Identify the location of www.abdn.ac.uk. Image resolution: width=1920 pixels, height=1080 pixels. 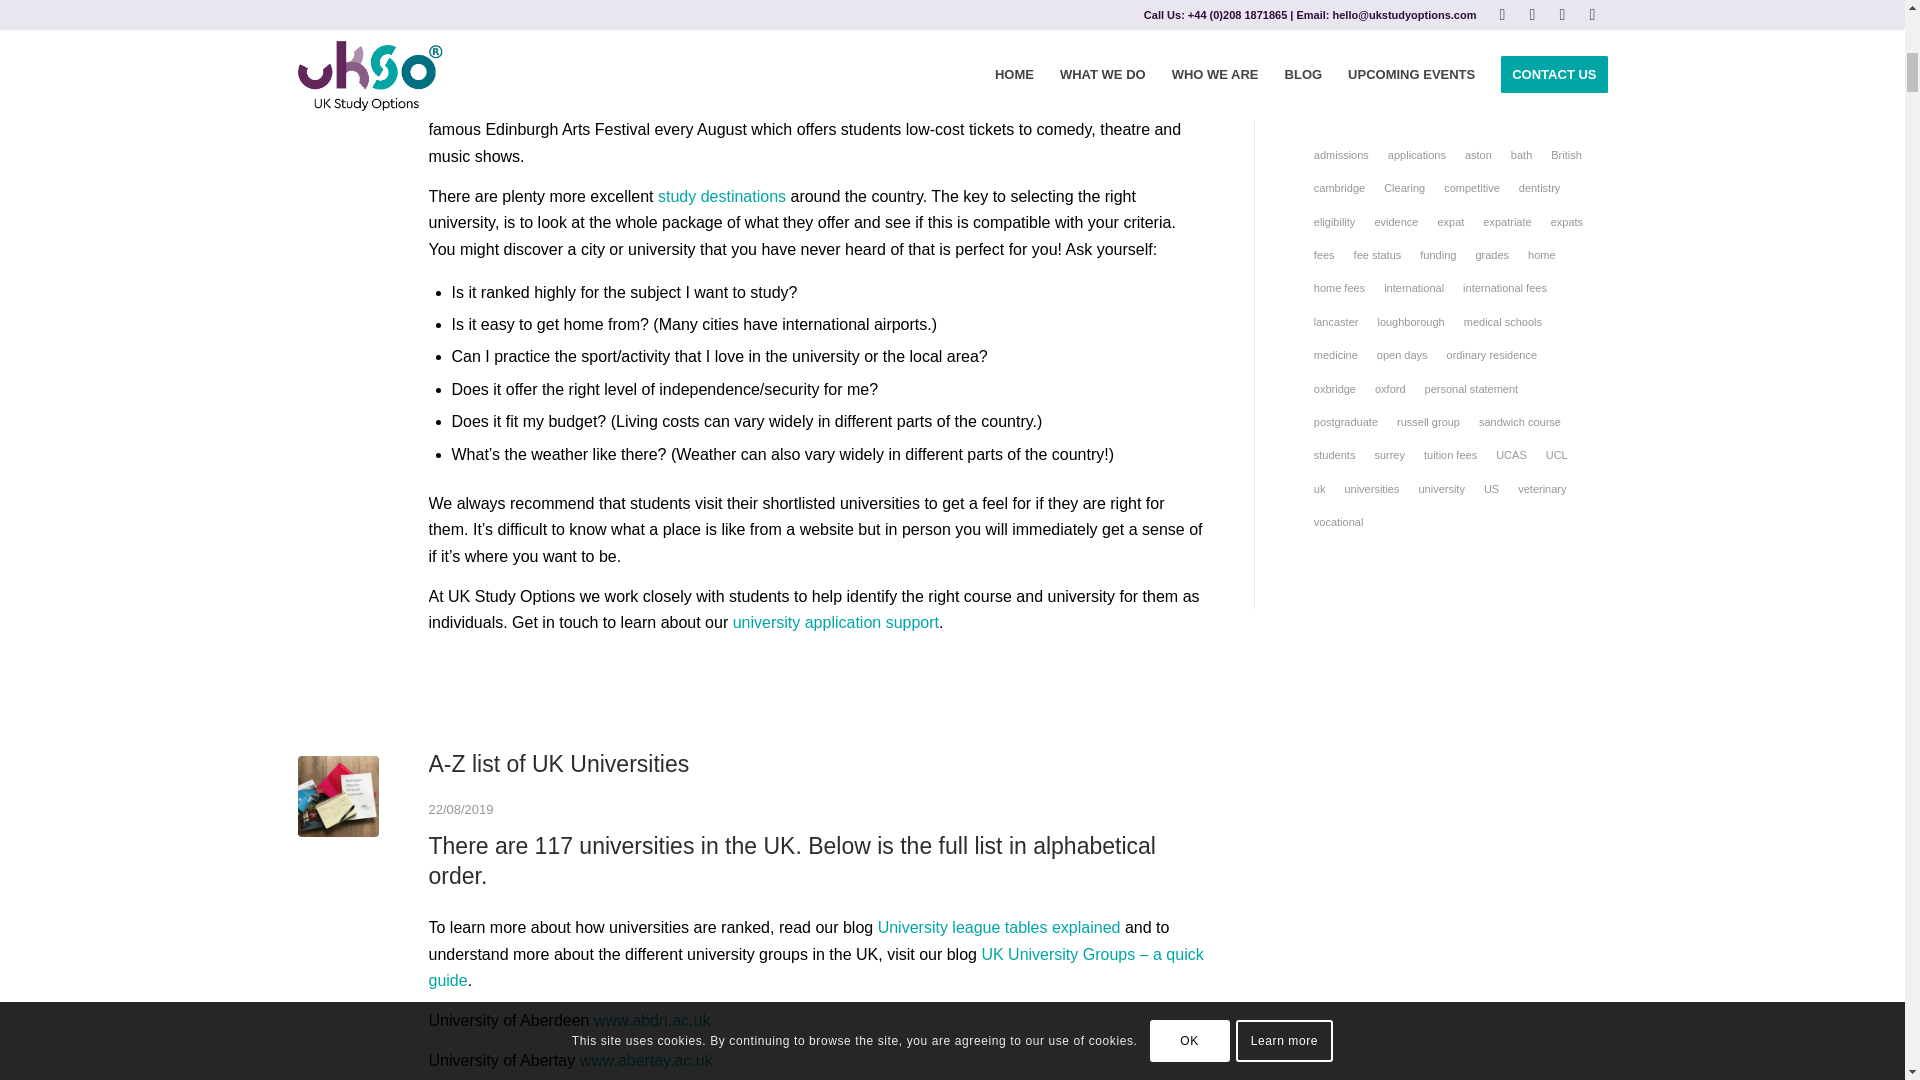
(652, 1020).